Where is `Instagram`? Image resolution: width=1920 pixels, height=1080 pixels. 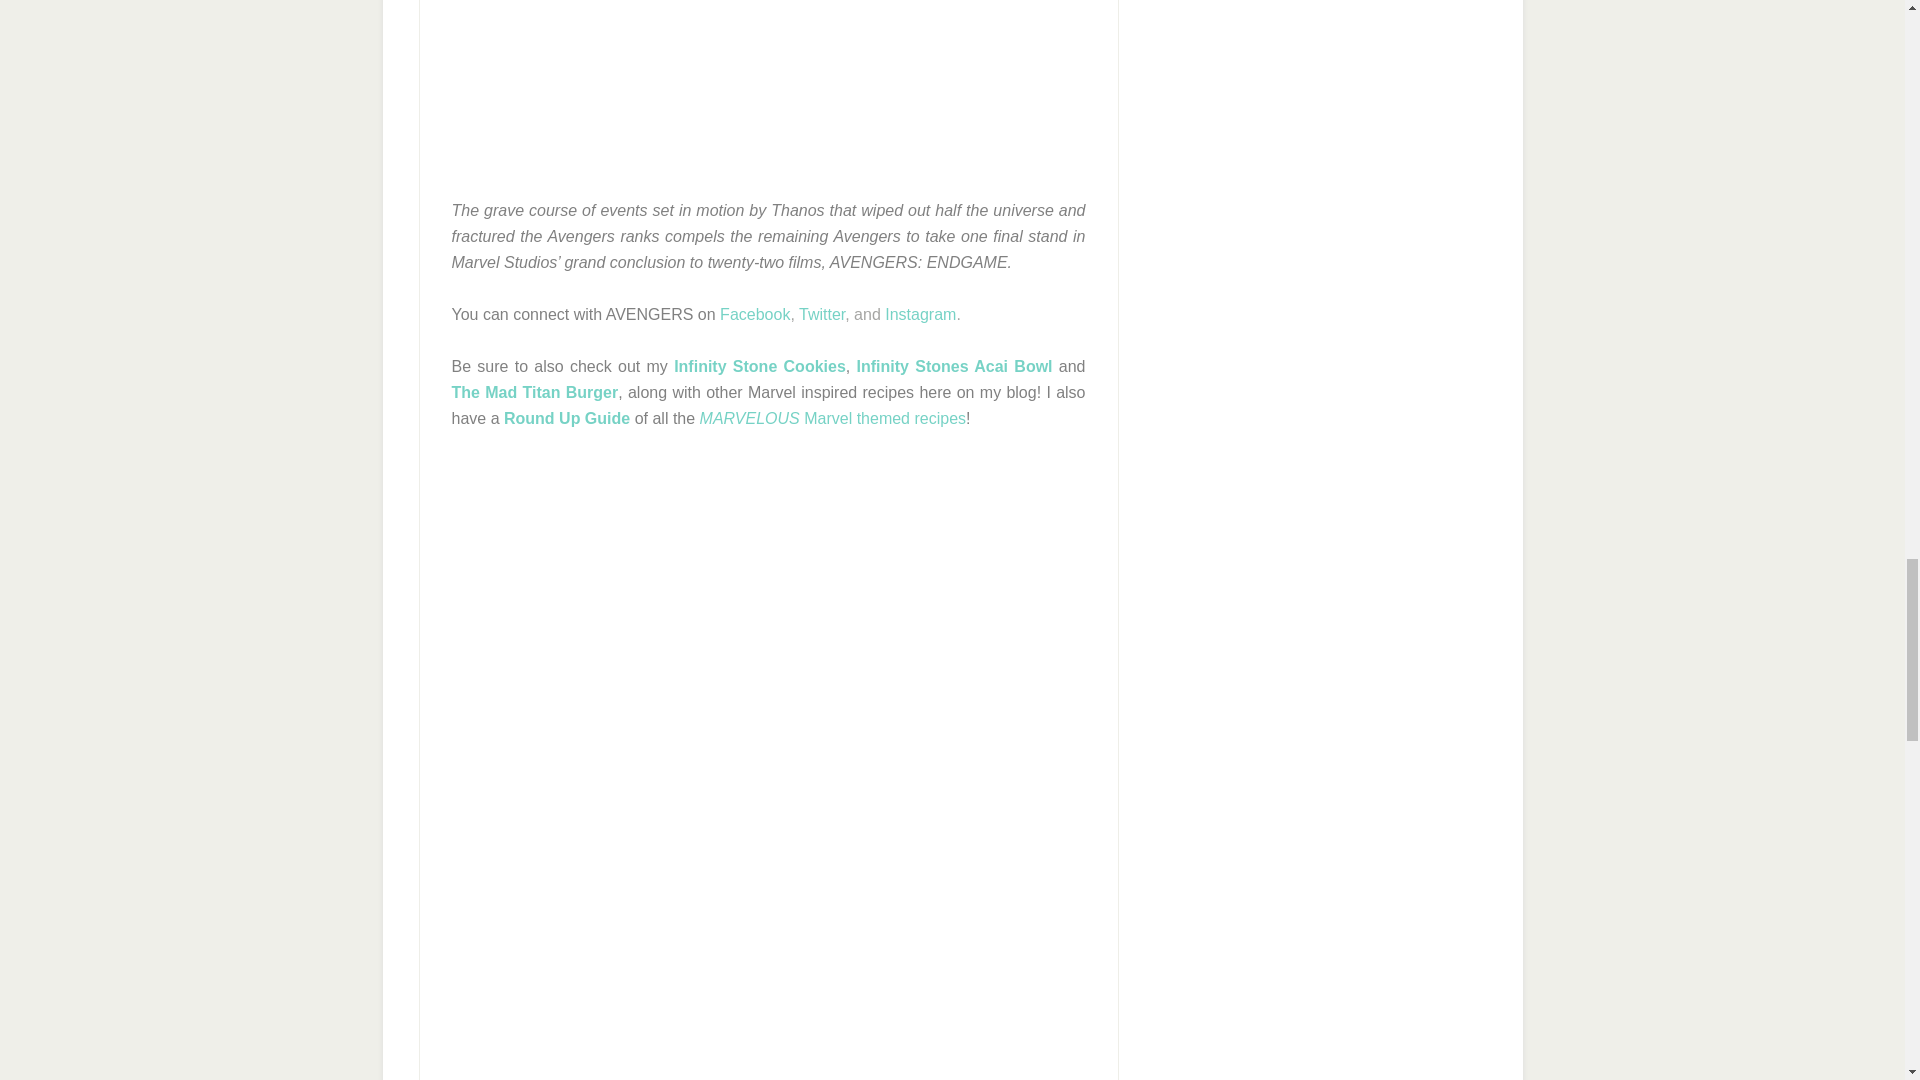 Instagram is located at coordinates (920, 314).